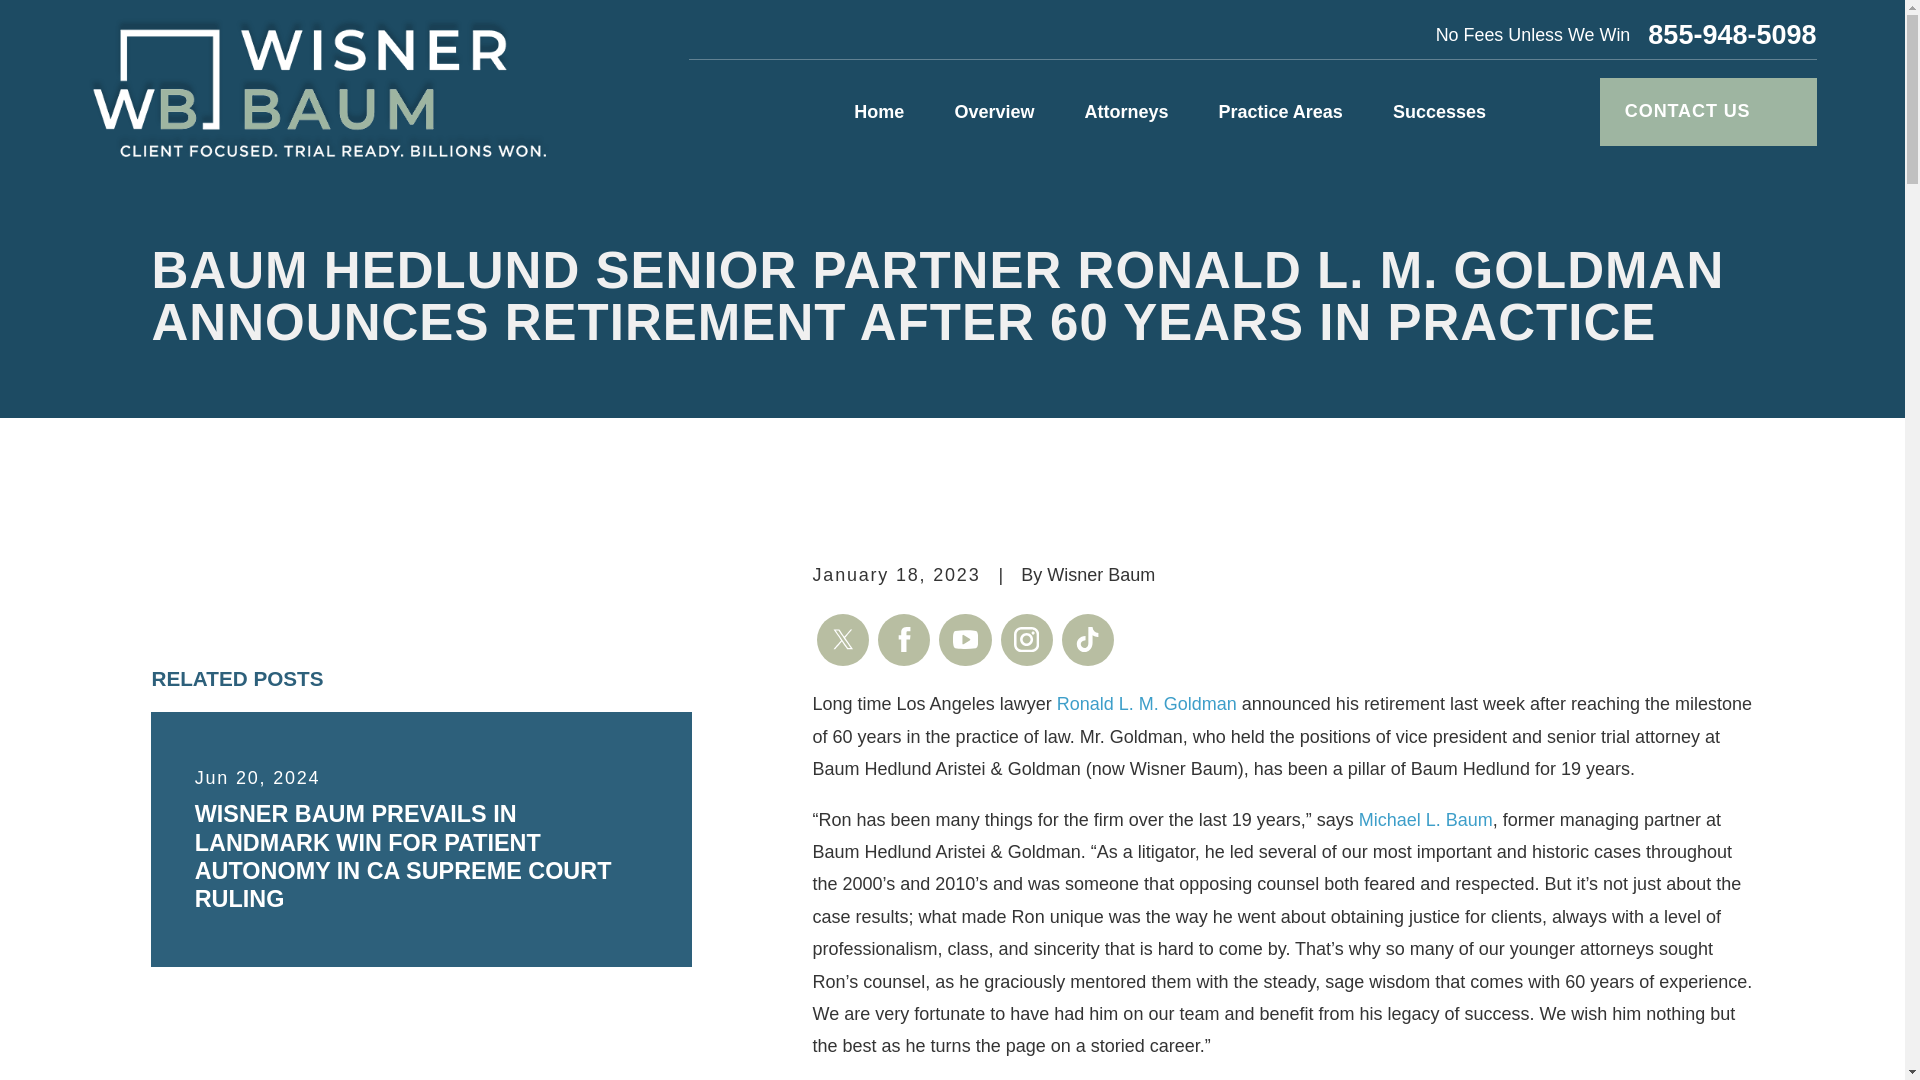  Describe the element at coordinates (964, 640) in the screenshot. I see `YouTube` at that location.